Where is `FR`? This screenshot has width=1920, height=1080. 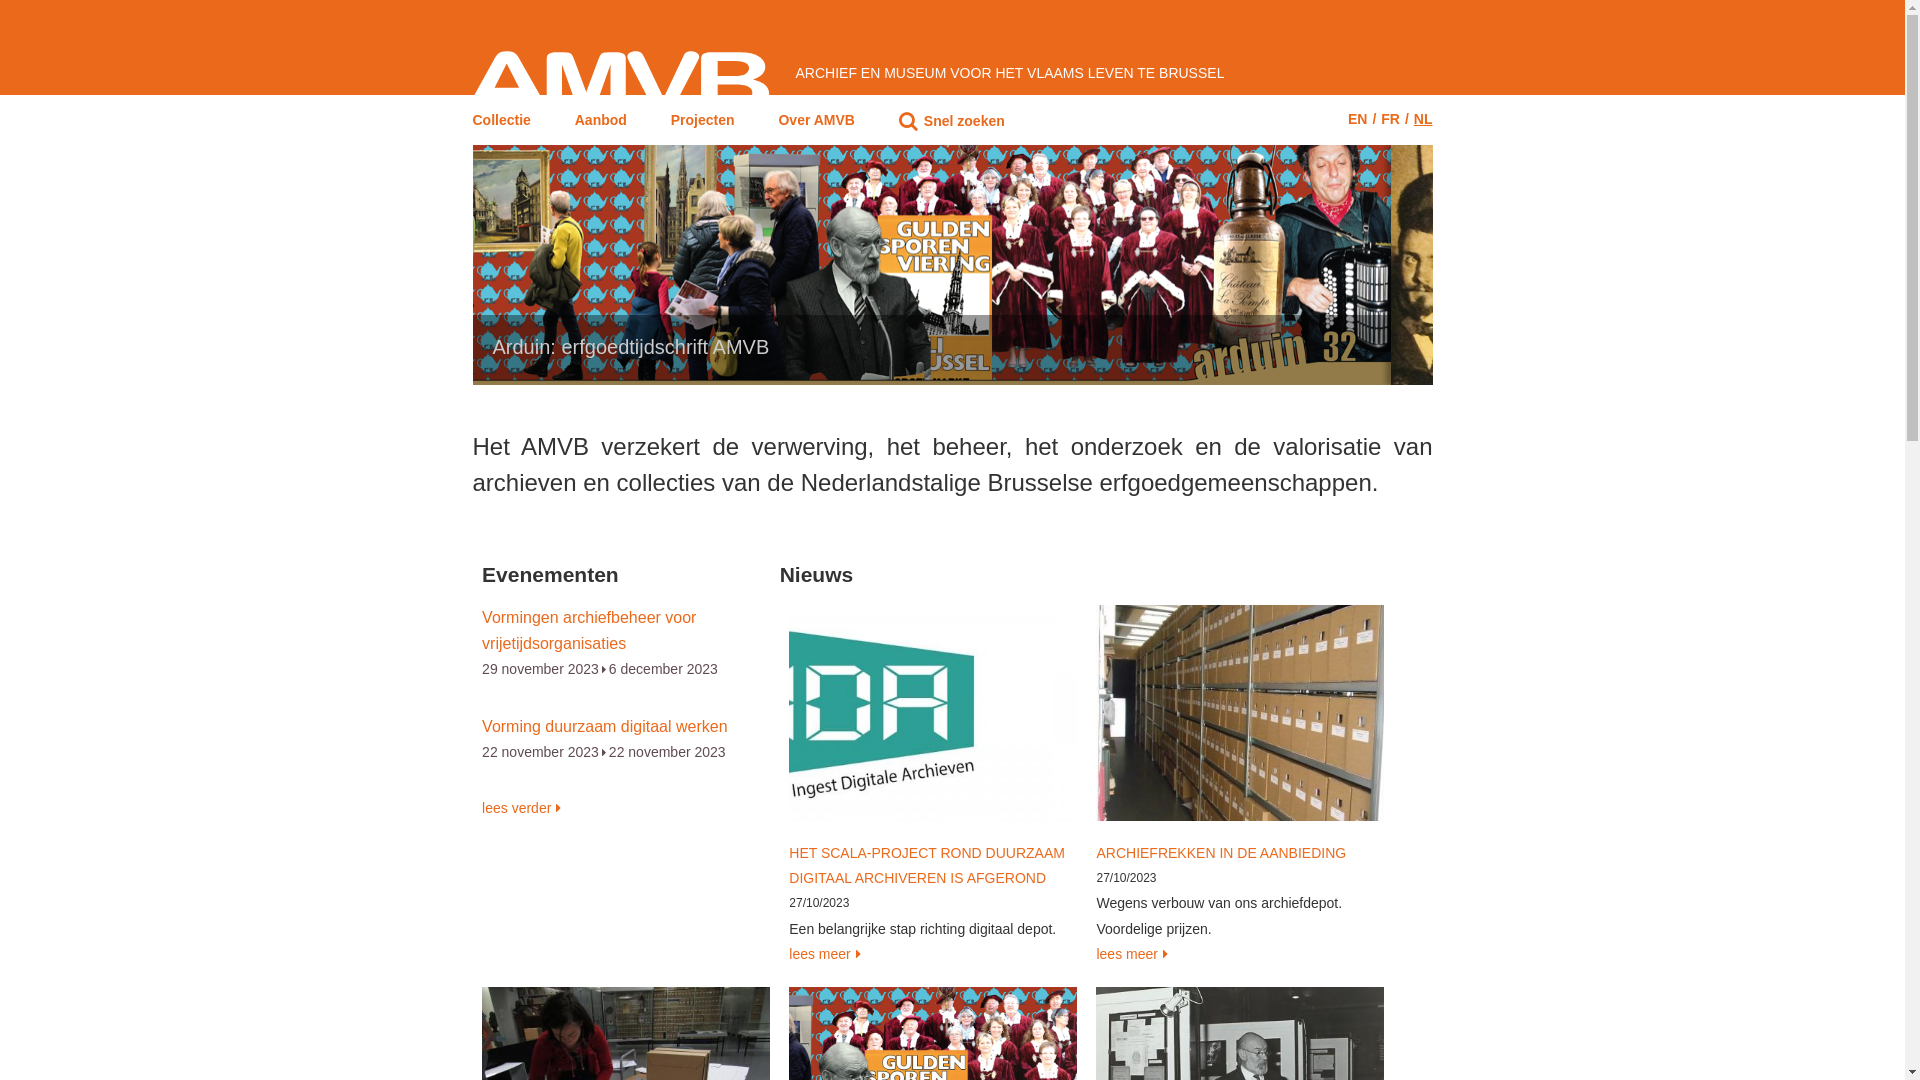 FR is located at coordinates (1390, 119).